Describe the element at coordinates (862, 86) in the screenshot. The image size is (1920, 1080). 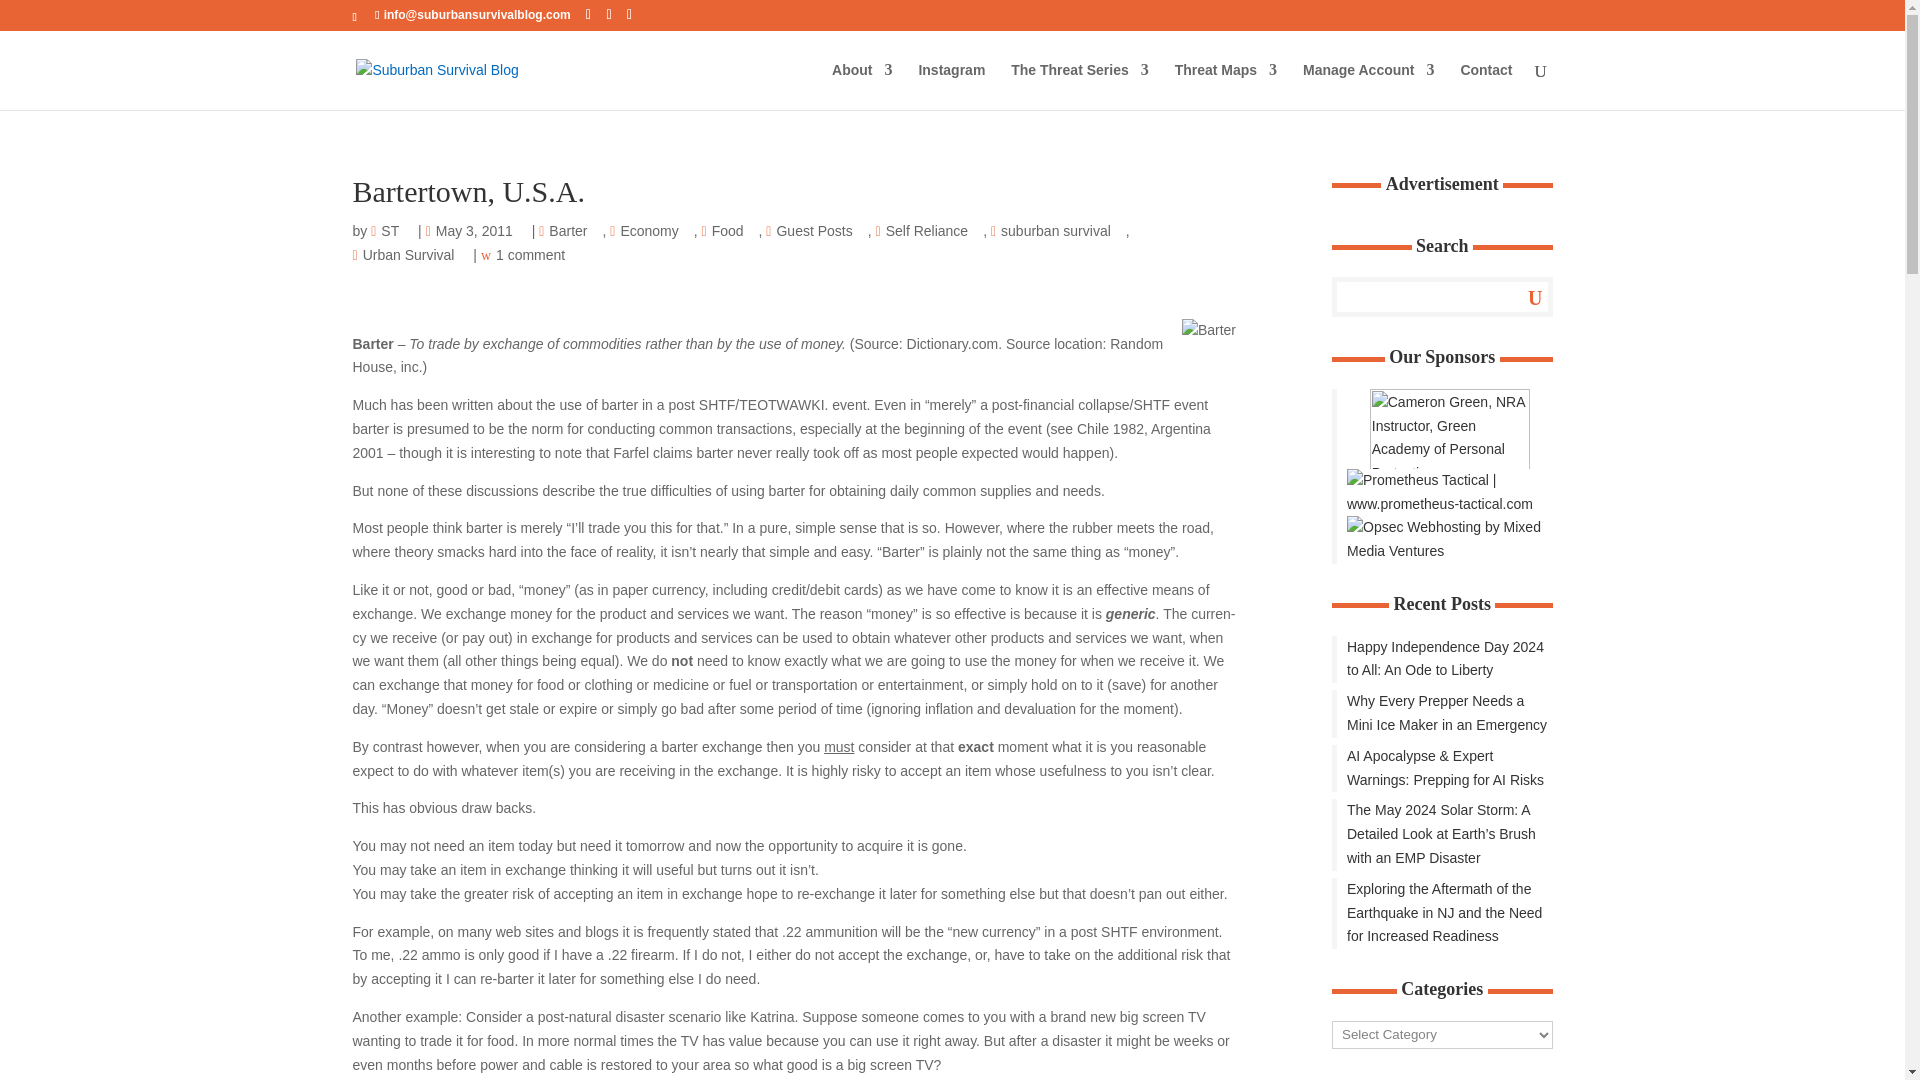
I see `About` at that location.